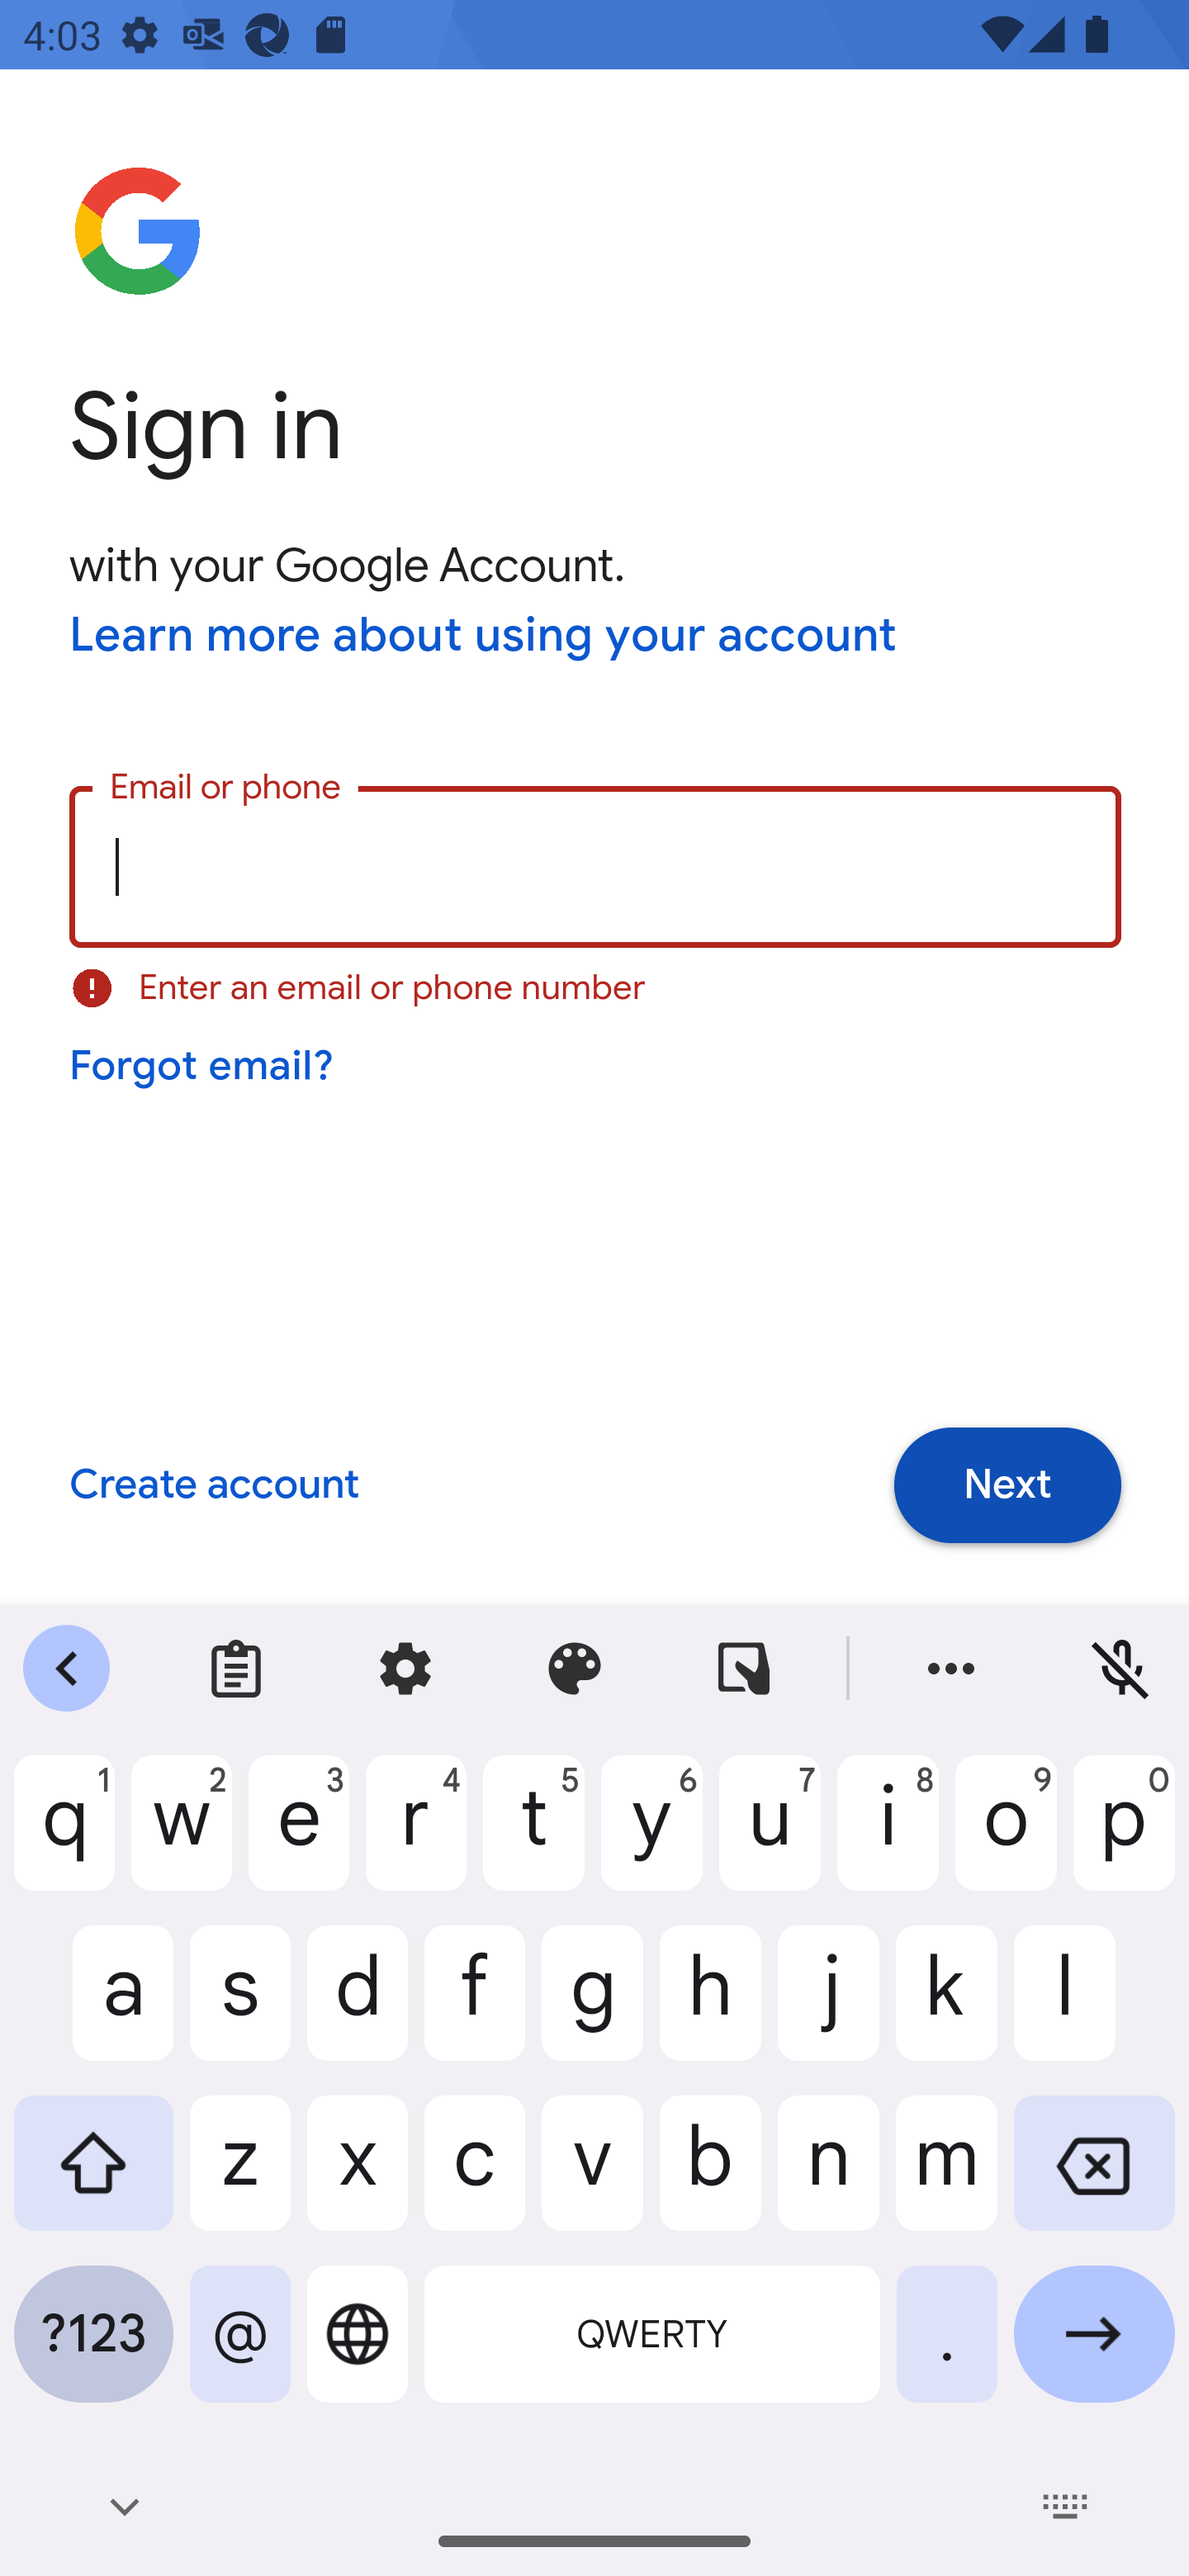 The width and height of the screenshot is (1189, 2576). I want to click on Forgot email?, so click(203, 1066).